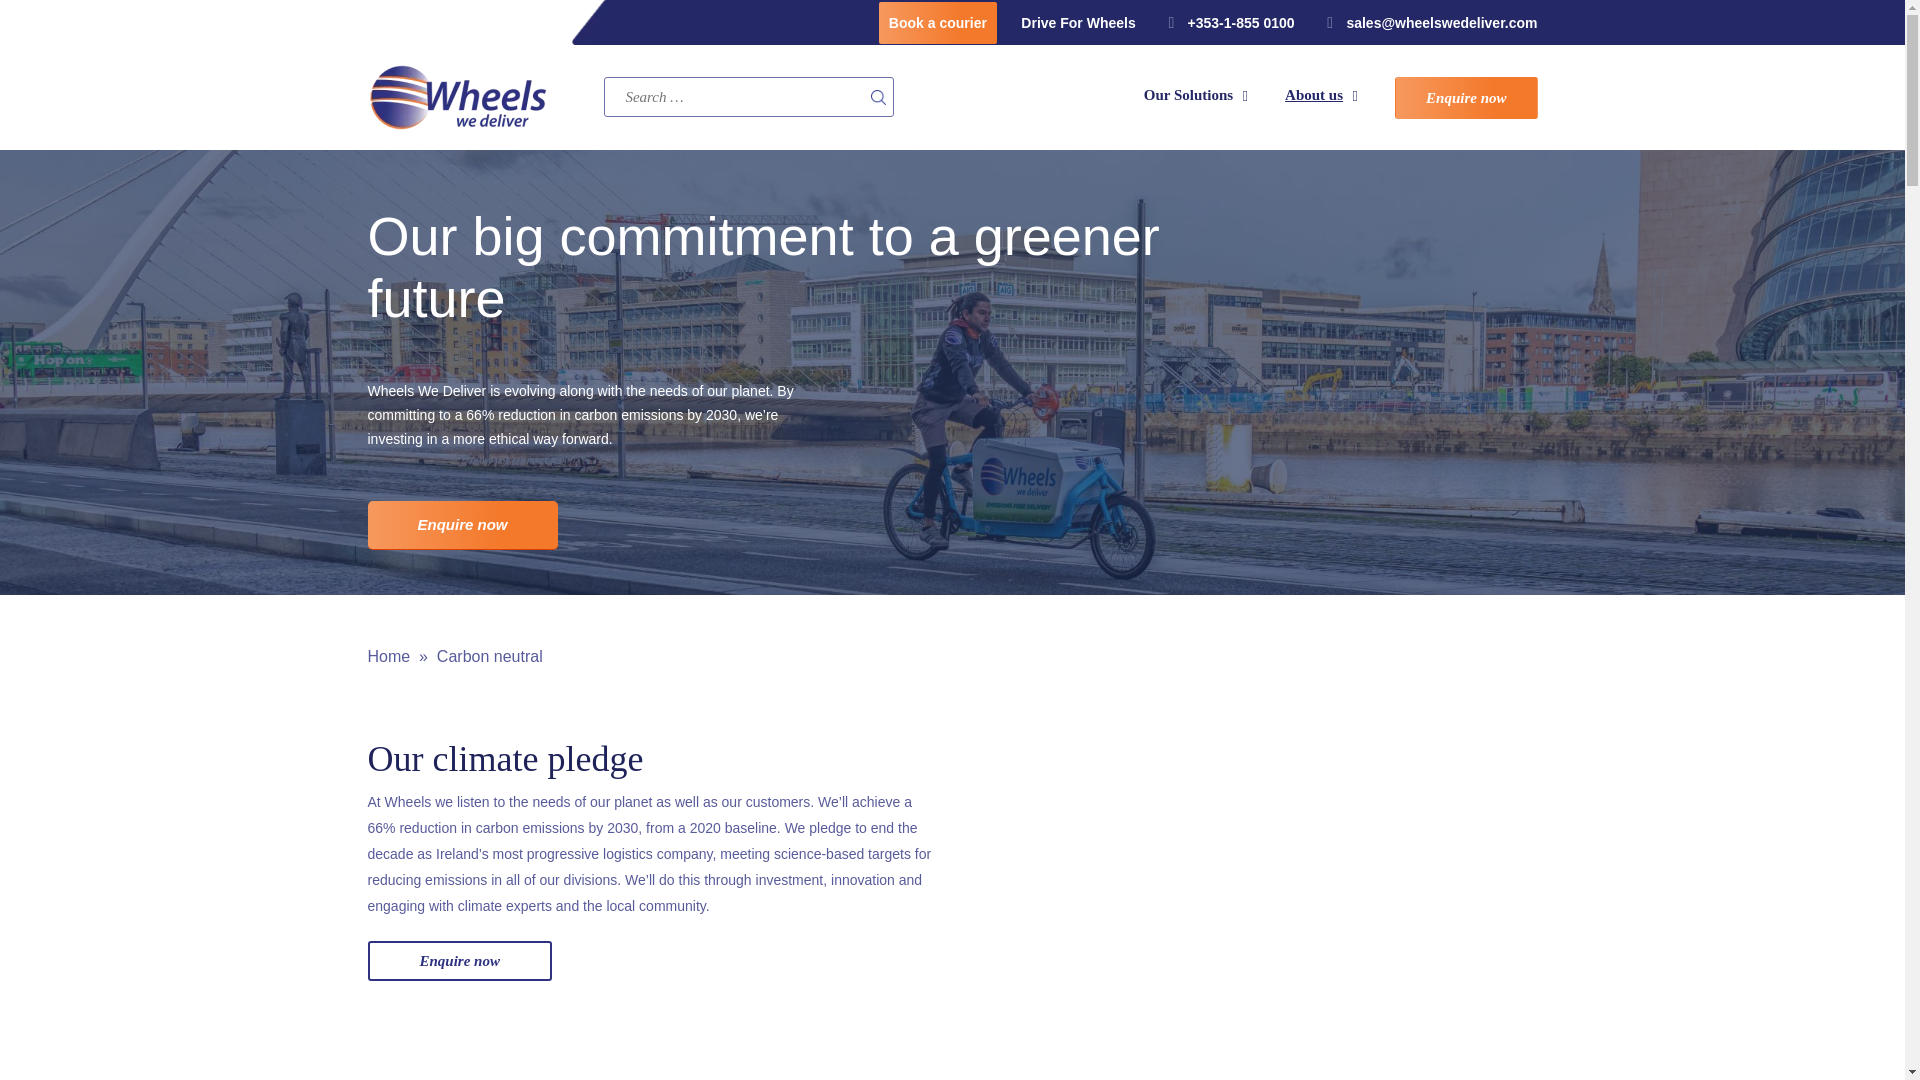 This screenshot has height=1080, width=1920. Describe the element at coordinates (1248, 96) in the screenshot. I see `YouTube video player` at that location.